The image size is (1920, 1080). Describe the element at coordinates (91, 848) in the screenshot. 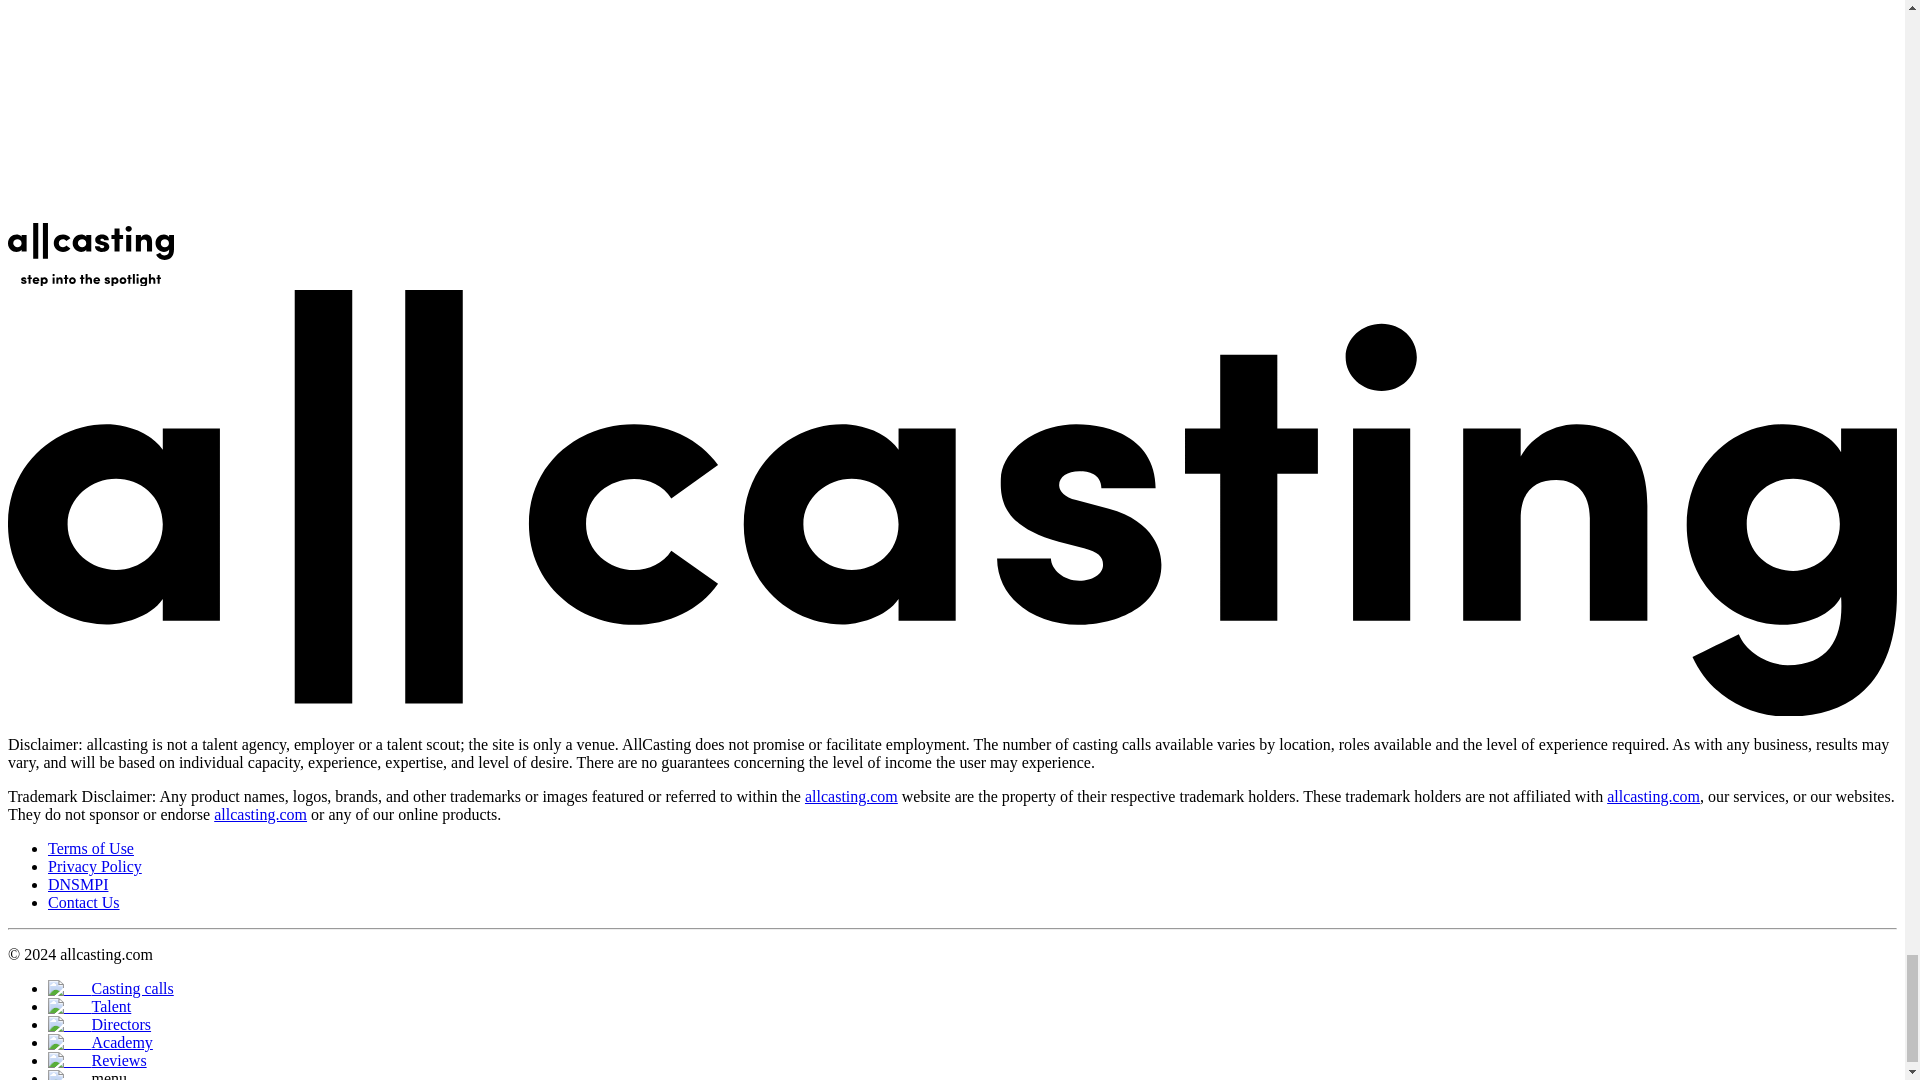

I see `Terms of Use` at that location.